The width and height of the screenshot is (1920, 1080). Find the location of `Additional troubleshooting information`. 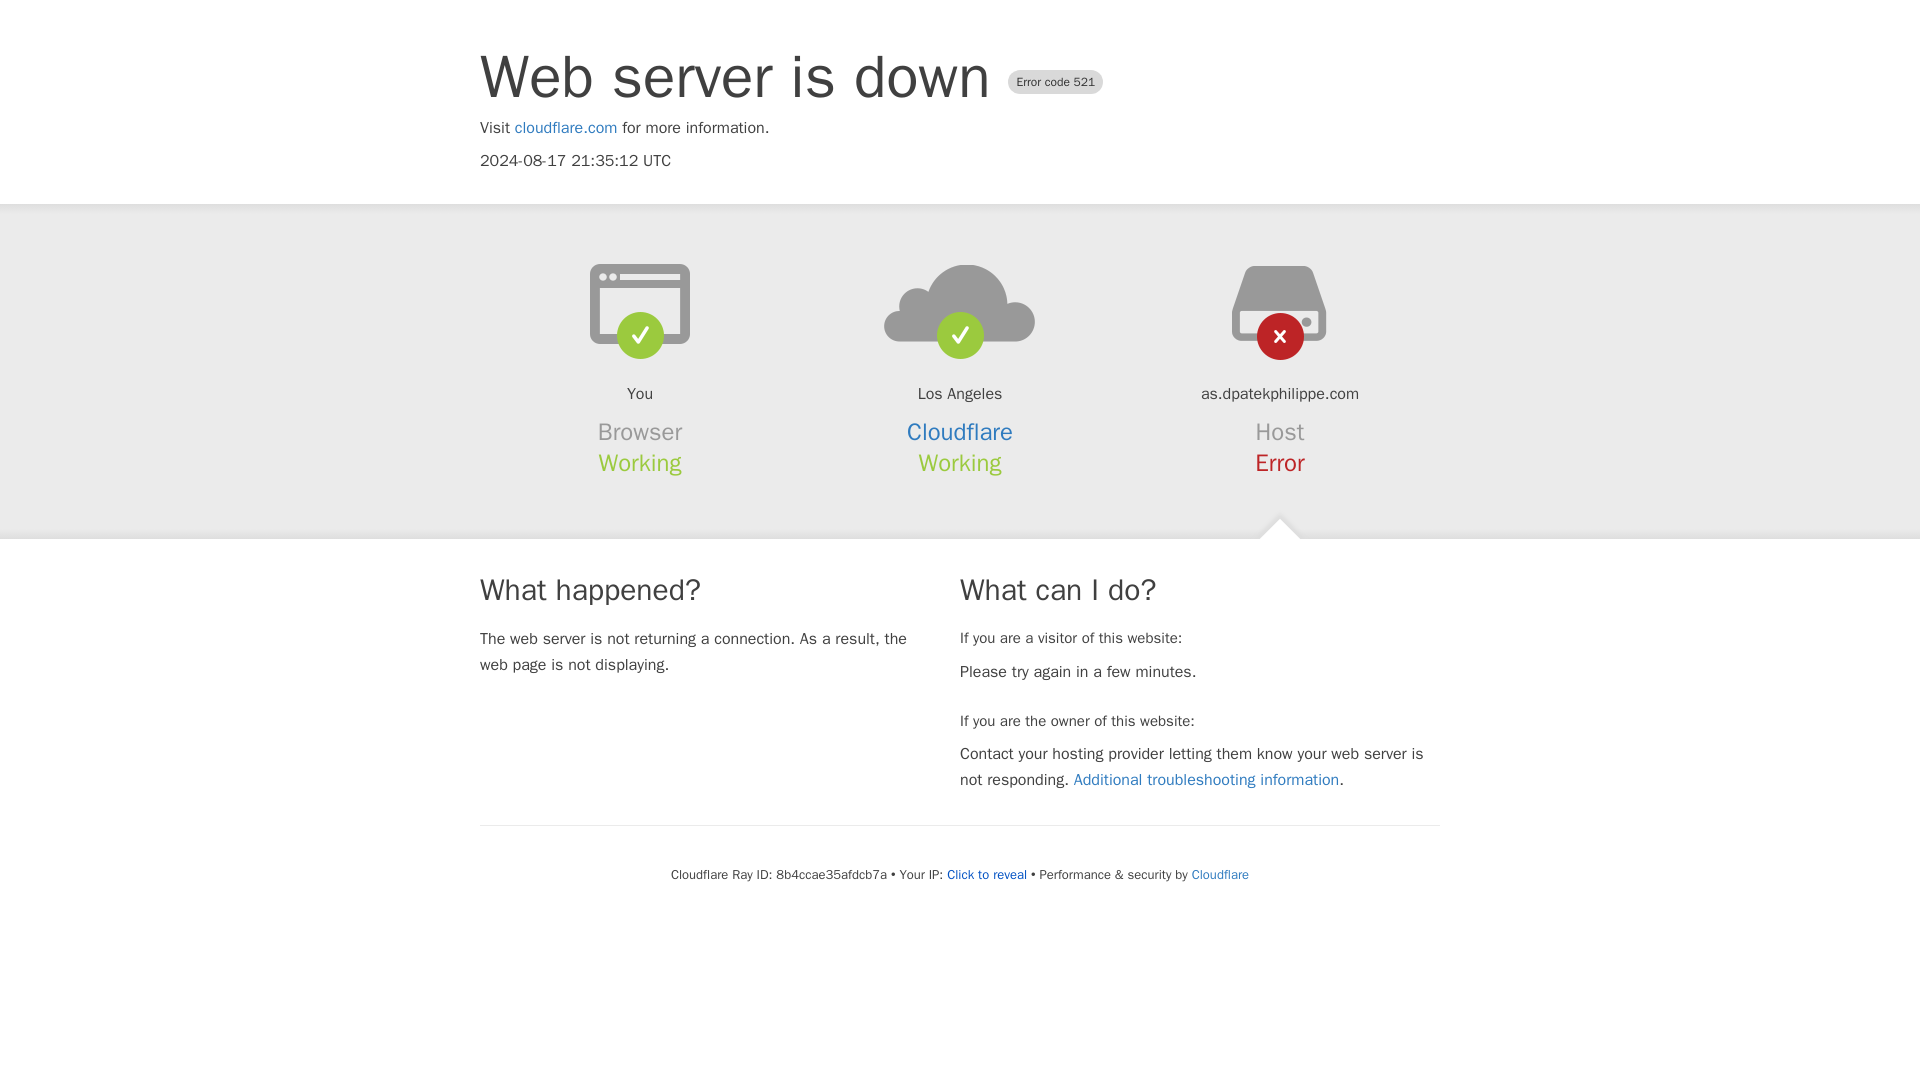

Additional troubleshooting information is located at coordinates (1206, 780).